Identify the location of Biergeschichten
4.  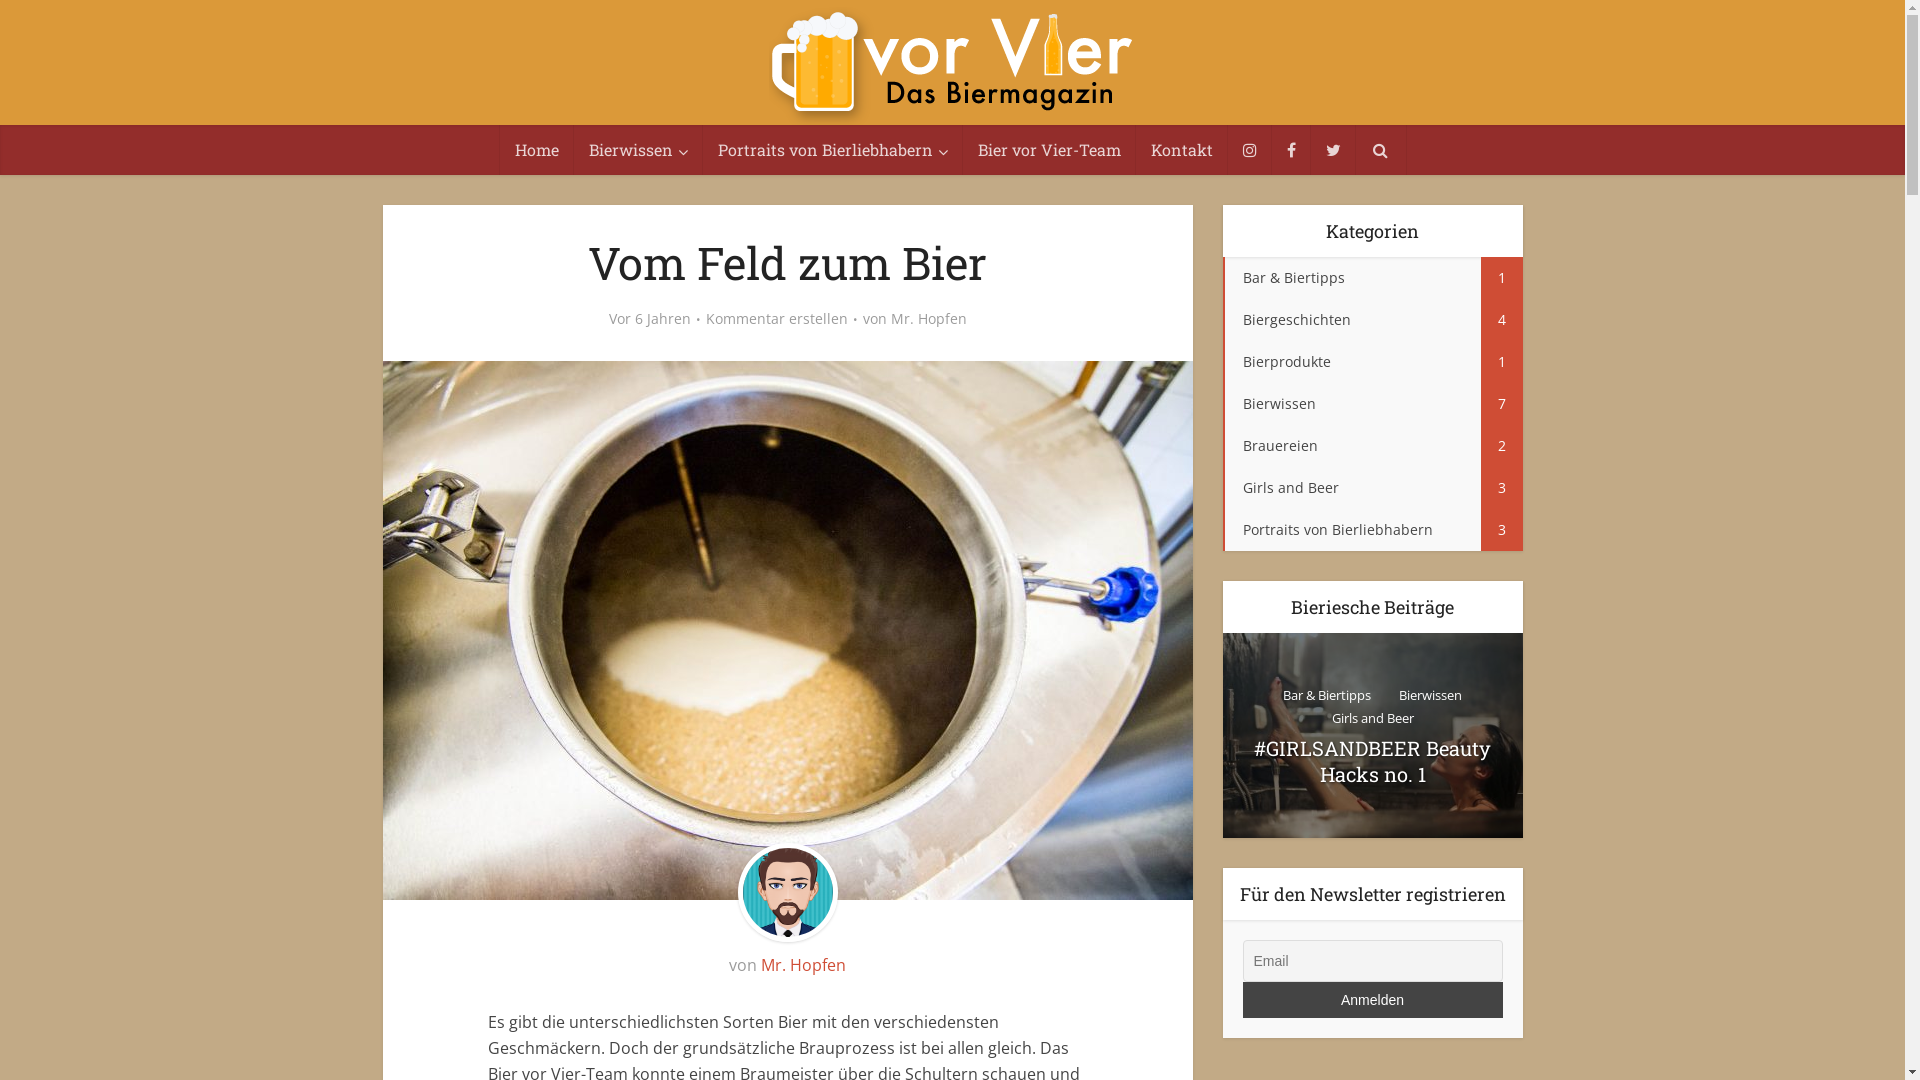
(1372, 320).